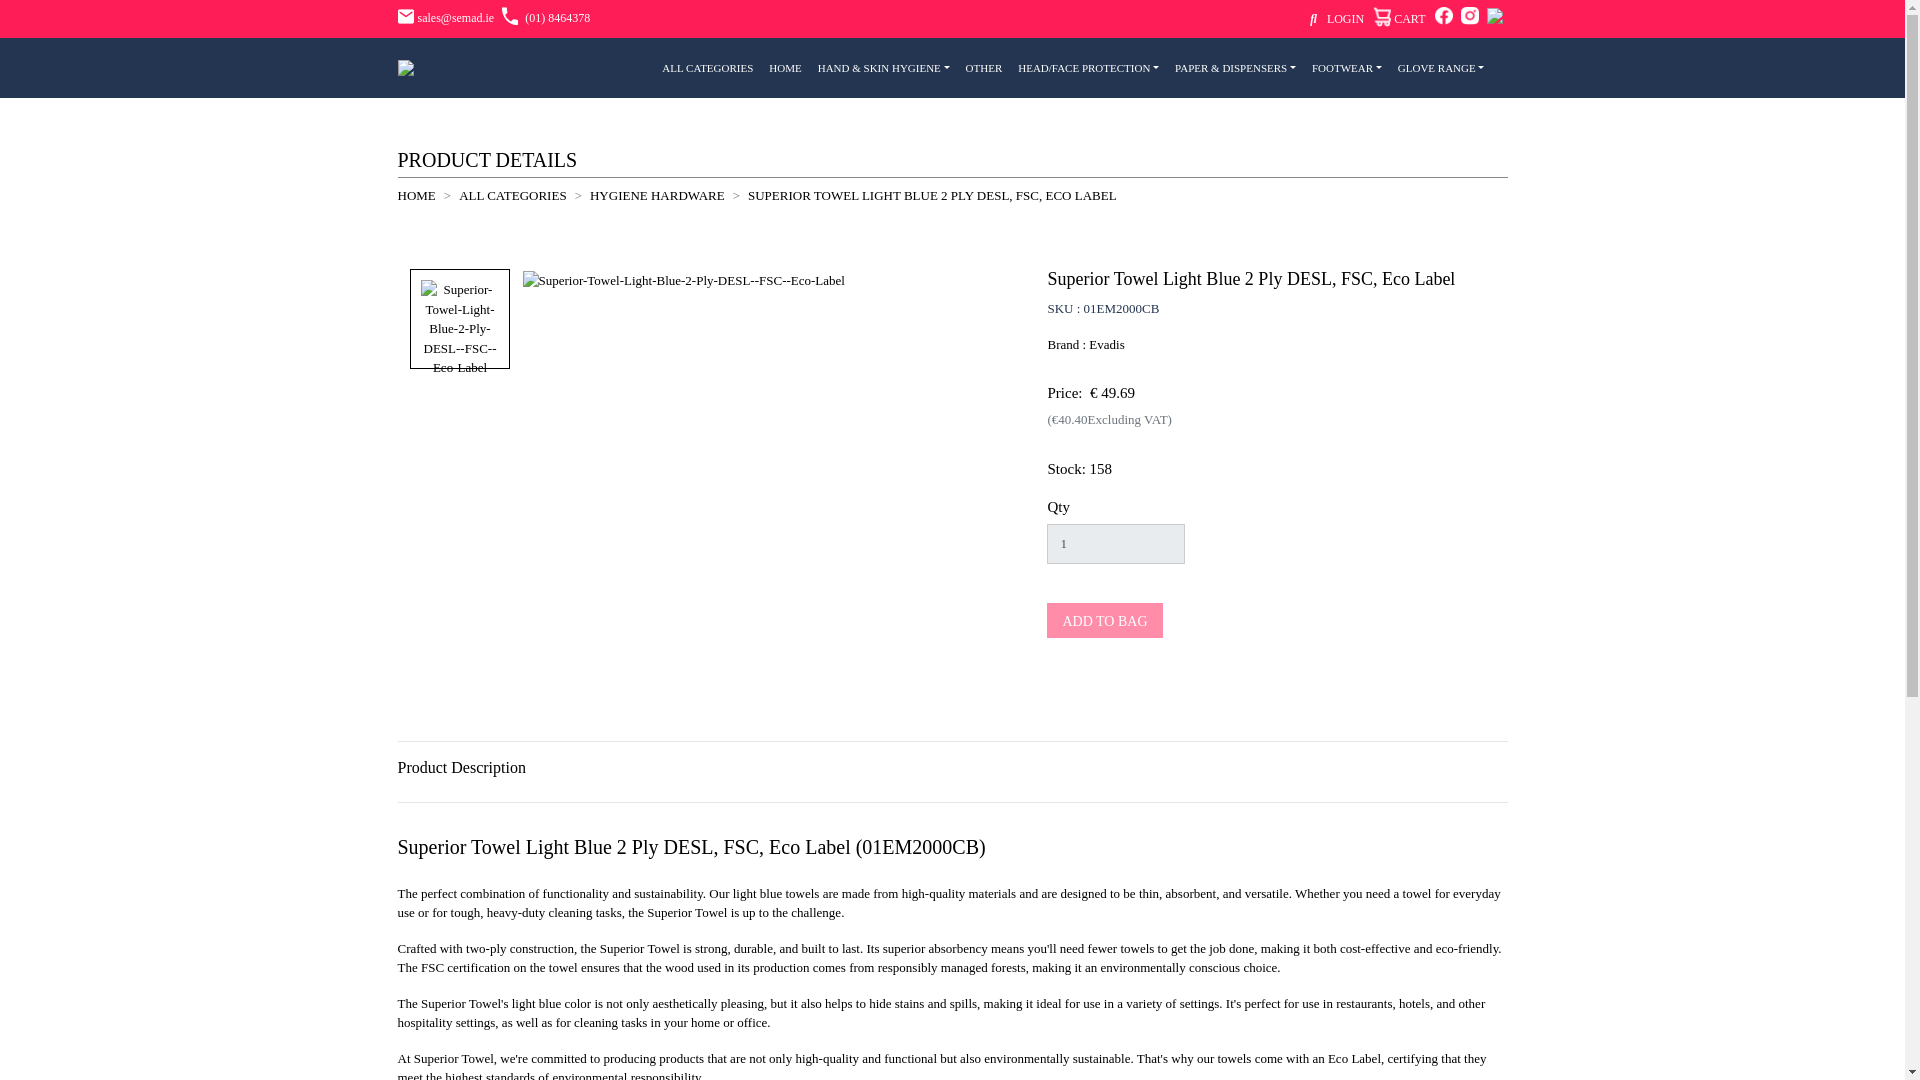 This screenshot has height=1080, width=1920. I want to click on ALL CATEGORIES, so click(707, 68).